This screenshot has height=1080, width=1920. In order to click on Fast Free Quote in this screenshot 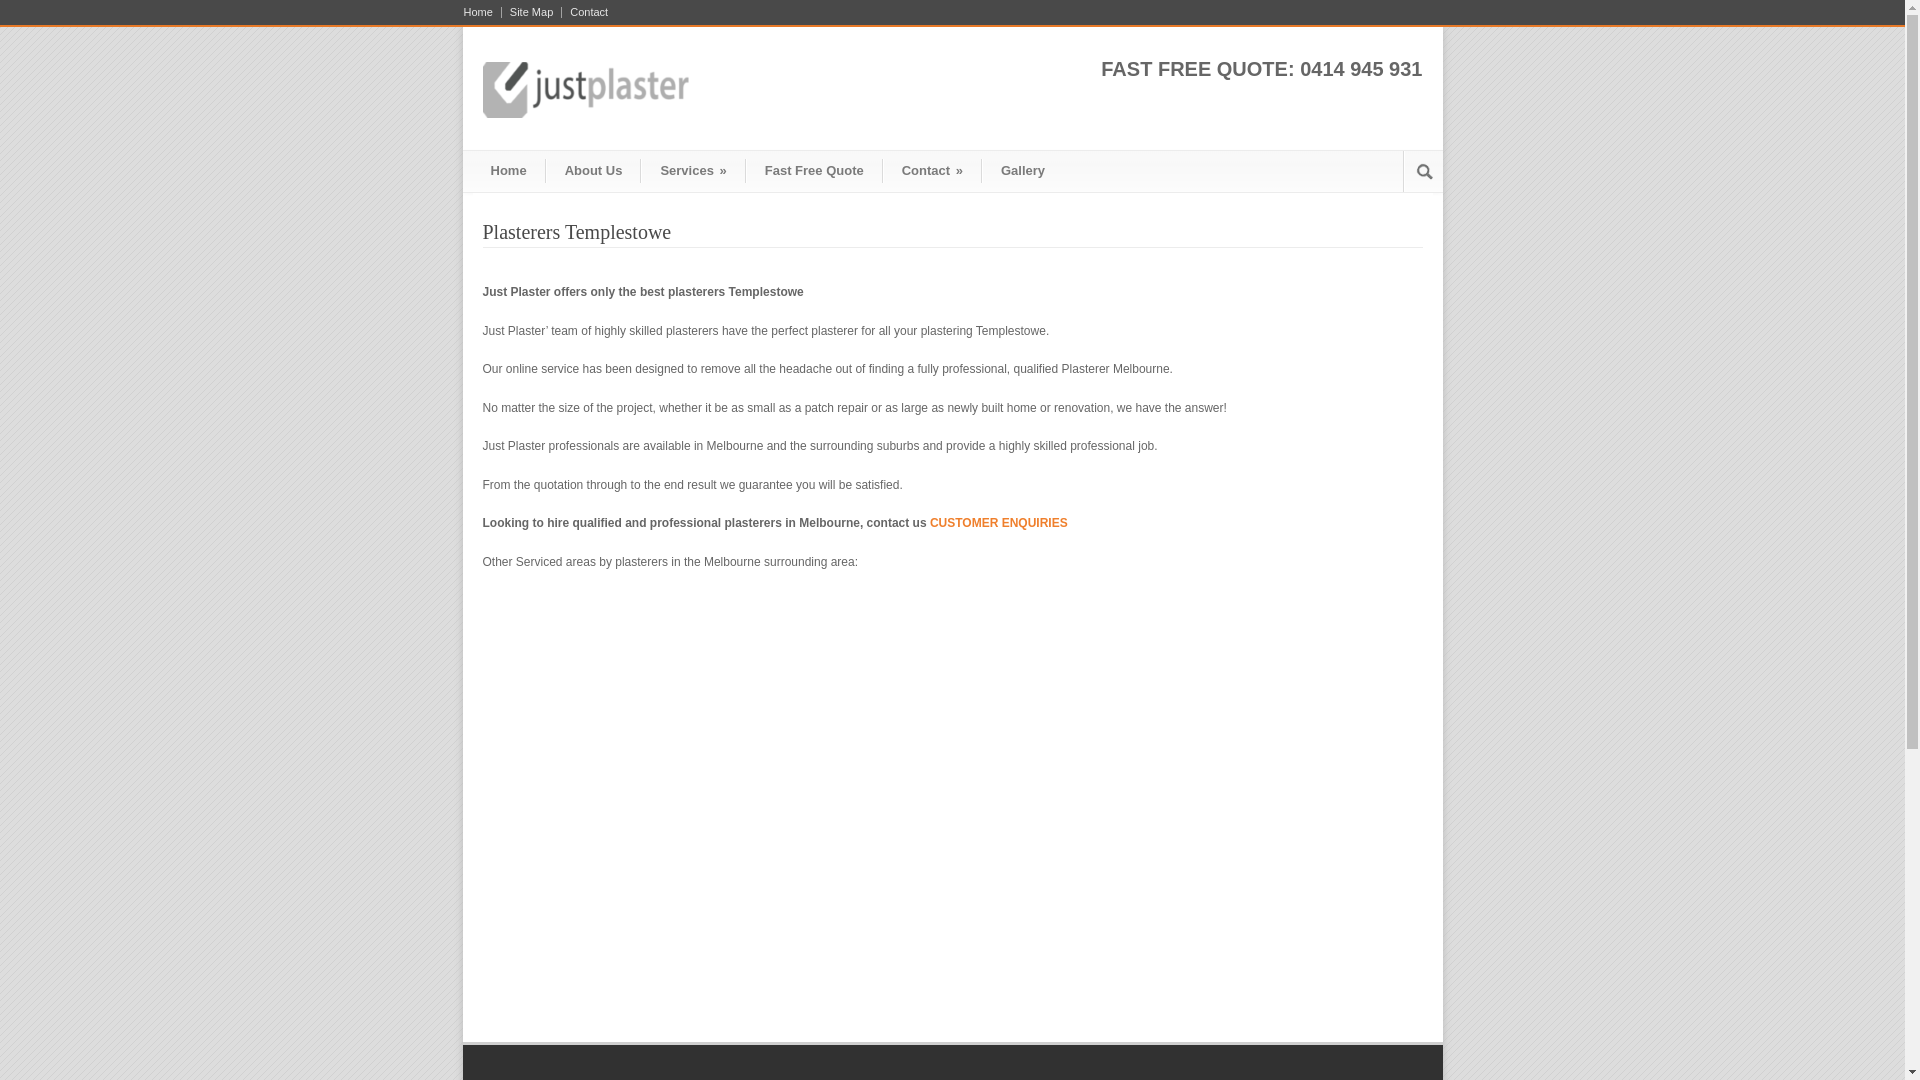, I will do `click(814, 170)`.